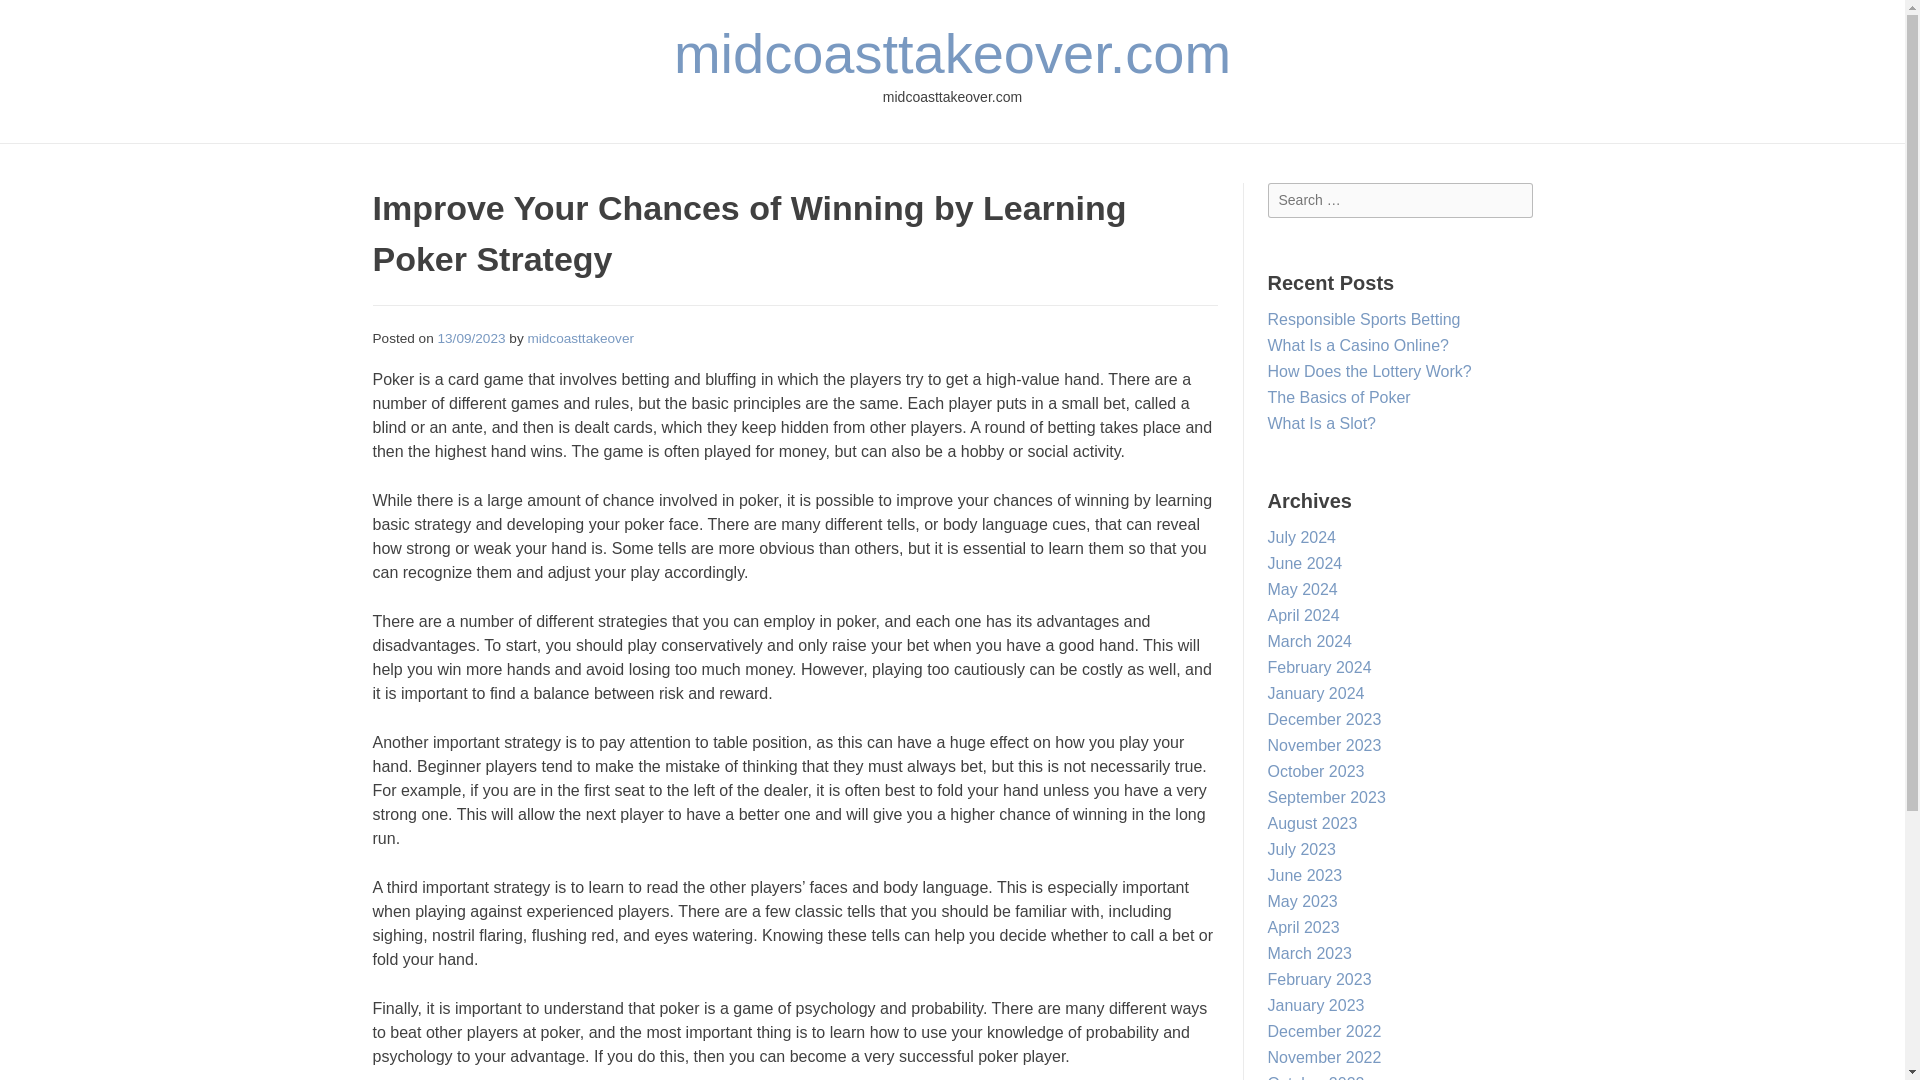 This screenshot has height=1080, width=1920. I want to click on June 2023, so click(1304, 876).